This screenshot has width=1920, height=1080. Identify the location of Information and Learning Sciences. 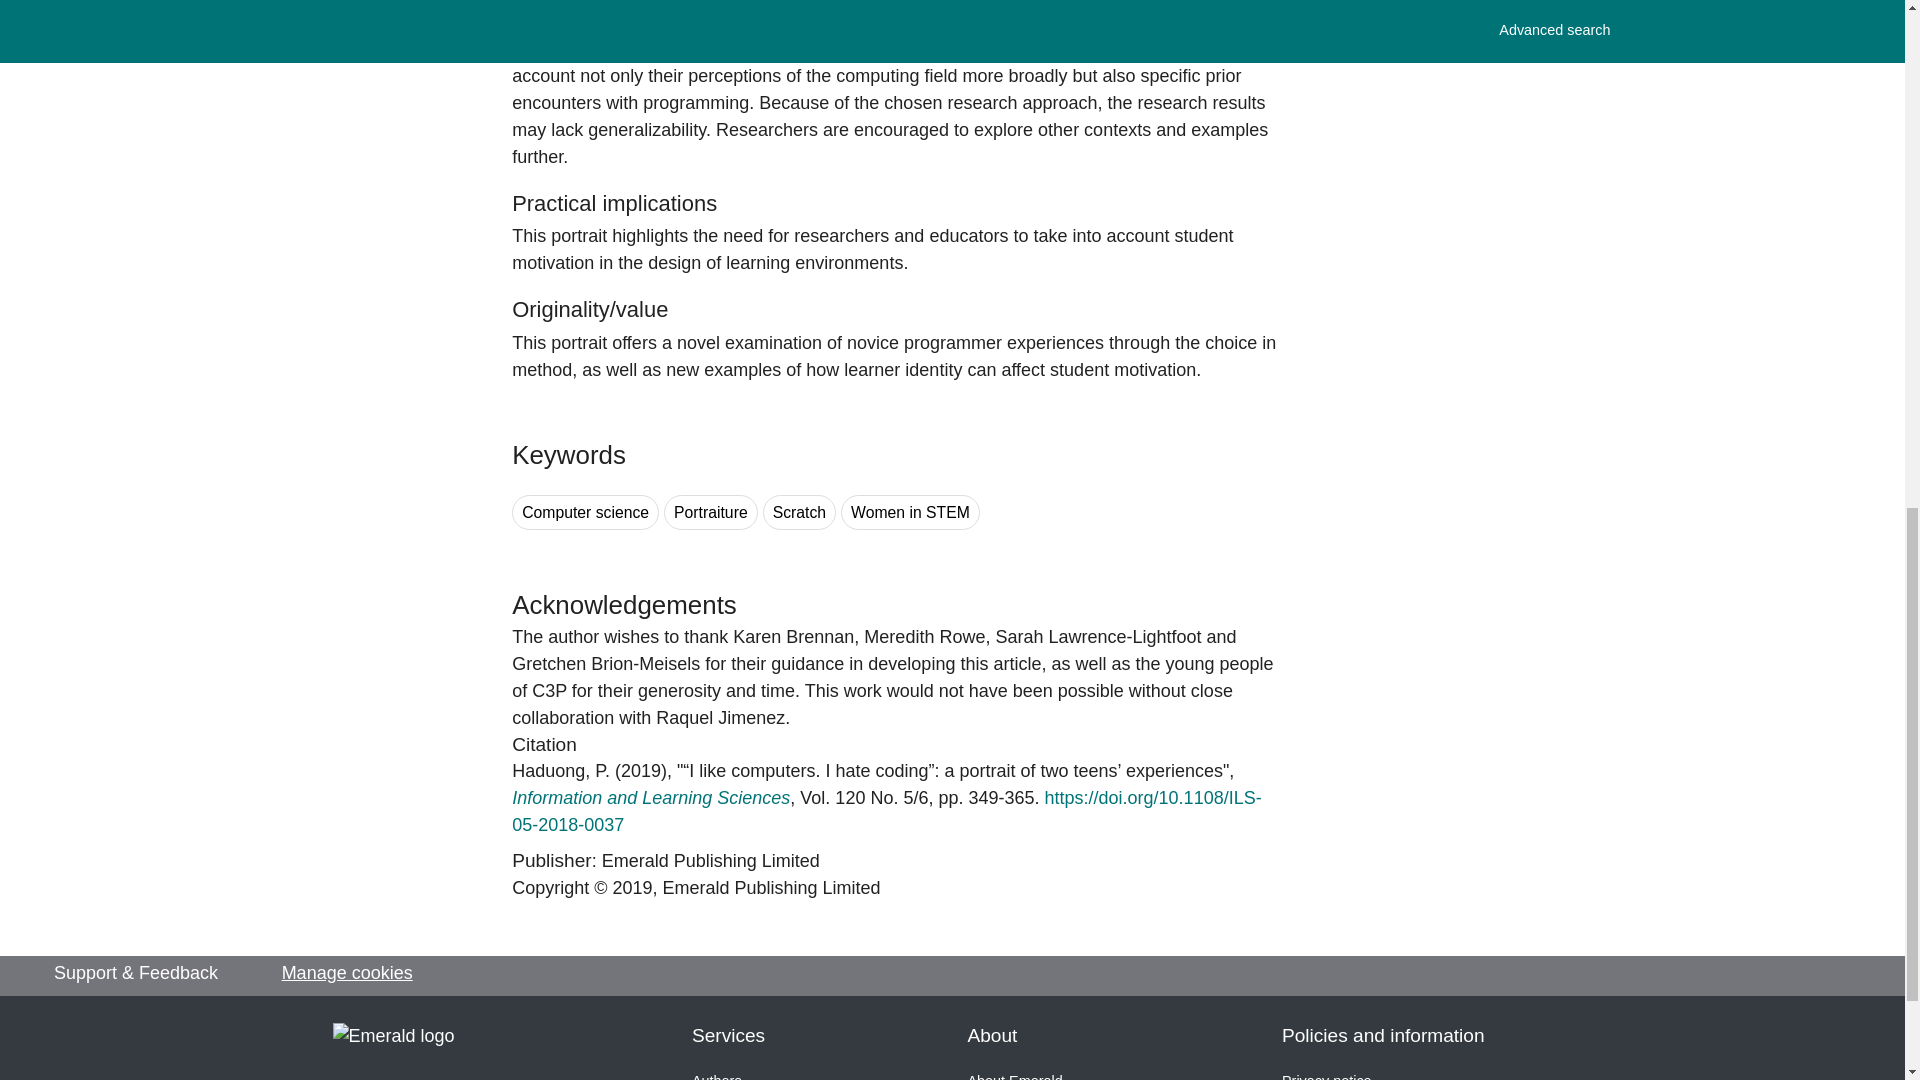
(650, 798).